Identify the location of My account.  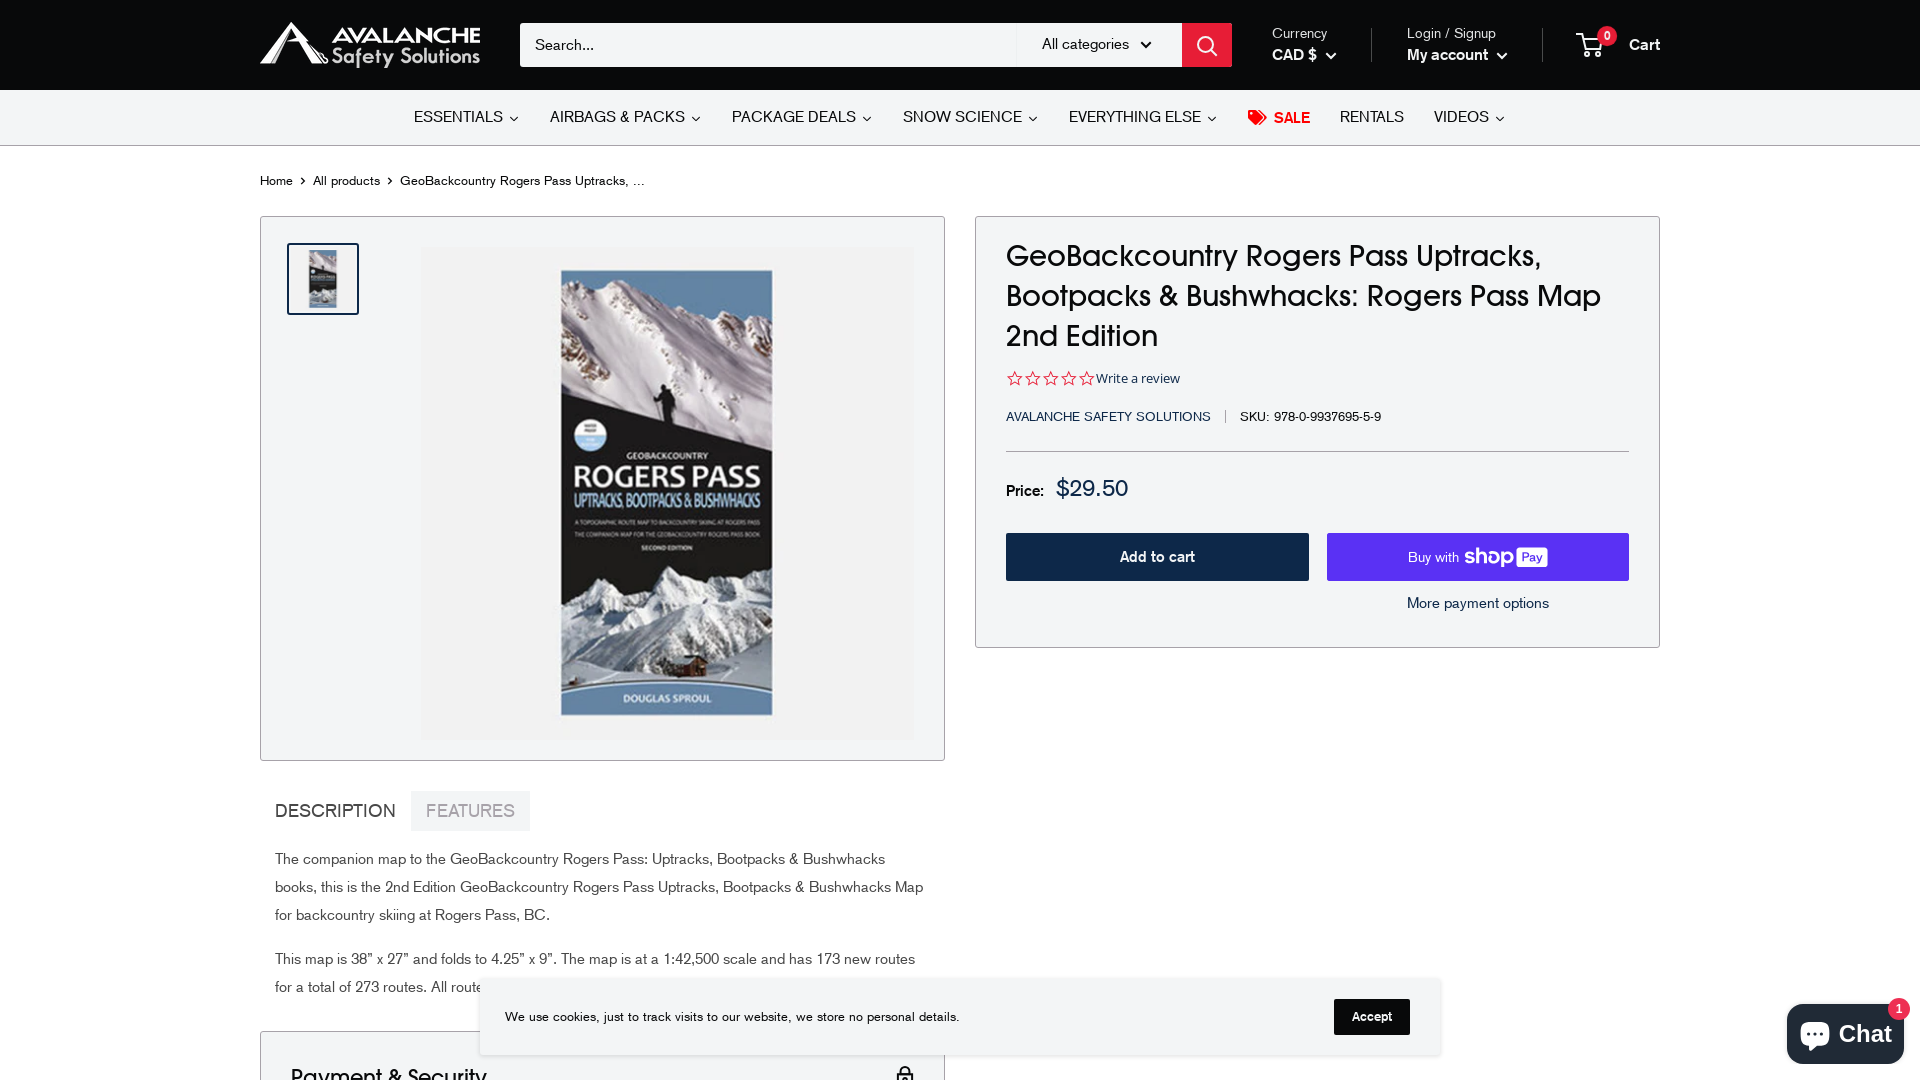
(1458, 55).